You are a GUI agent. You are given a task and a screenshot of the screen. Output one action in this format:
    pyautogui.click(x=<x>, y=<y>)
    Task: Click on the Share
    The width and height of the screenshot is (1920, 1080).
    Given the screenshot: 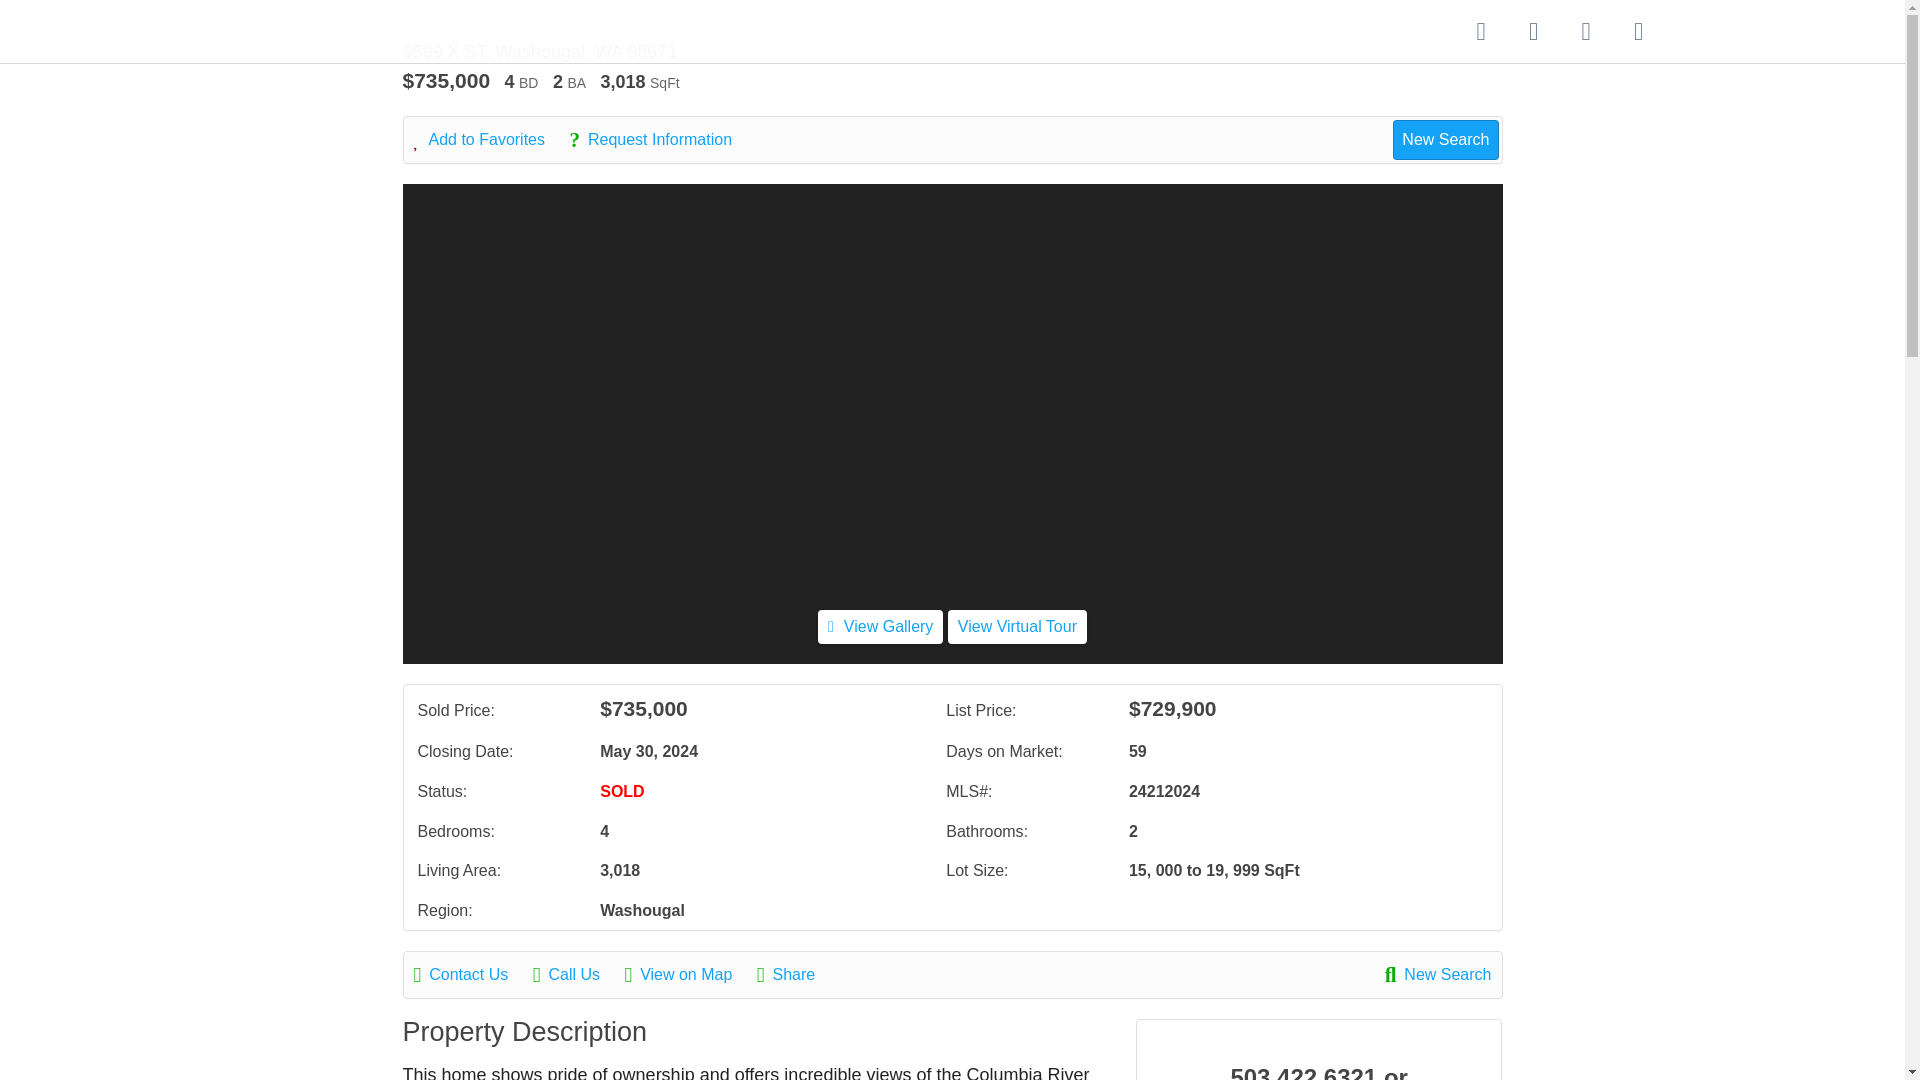 What is the action you would take?
    pyautogui.click(x=796, y=975)
    